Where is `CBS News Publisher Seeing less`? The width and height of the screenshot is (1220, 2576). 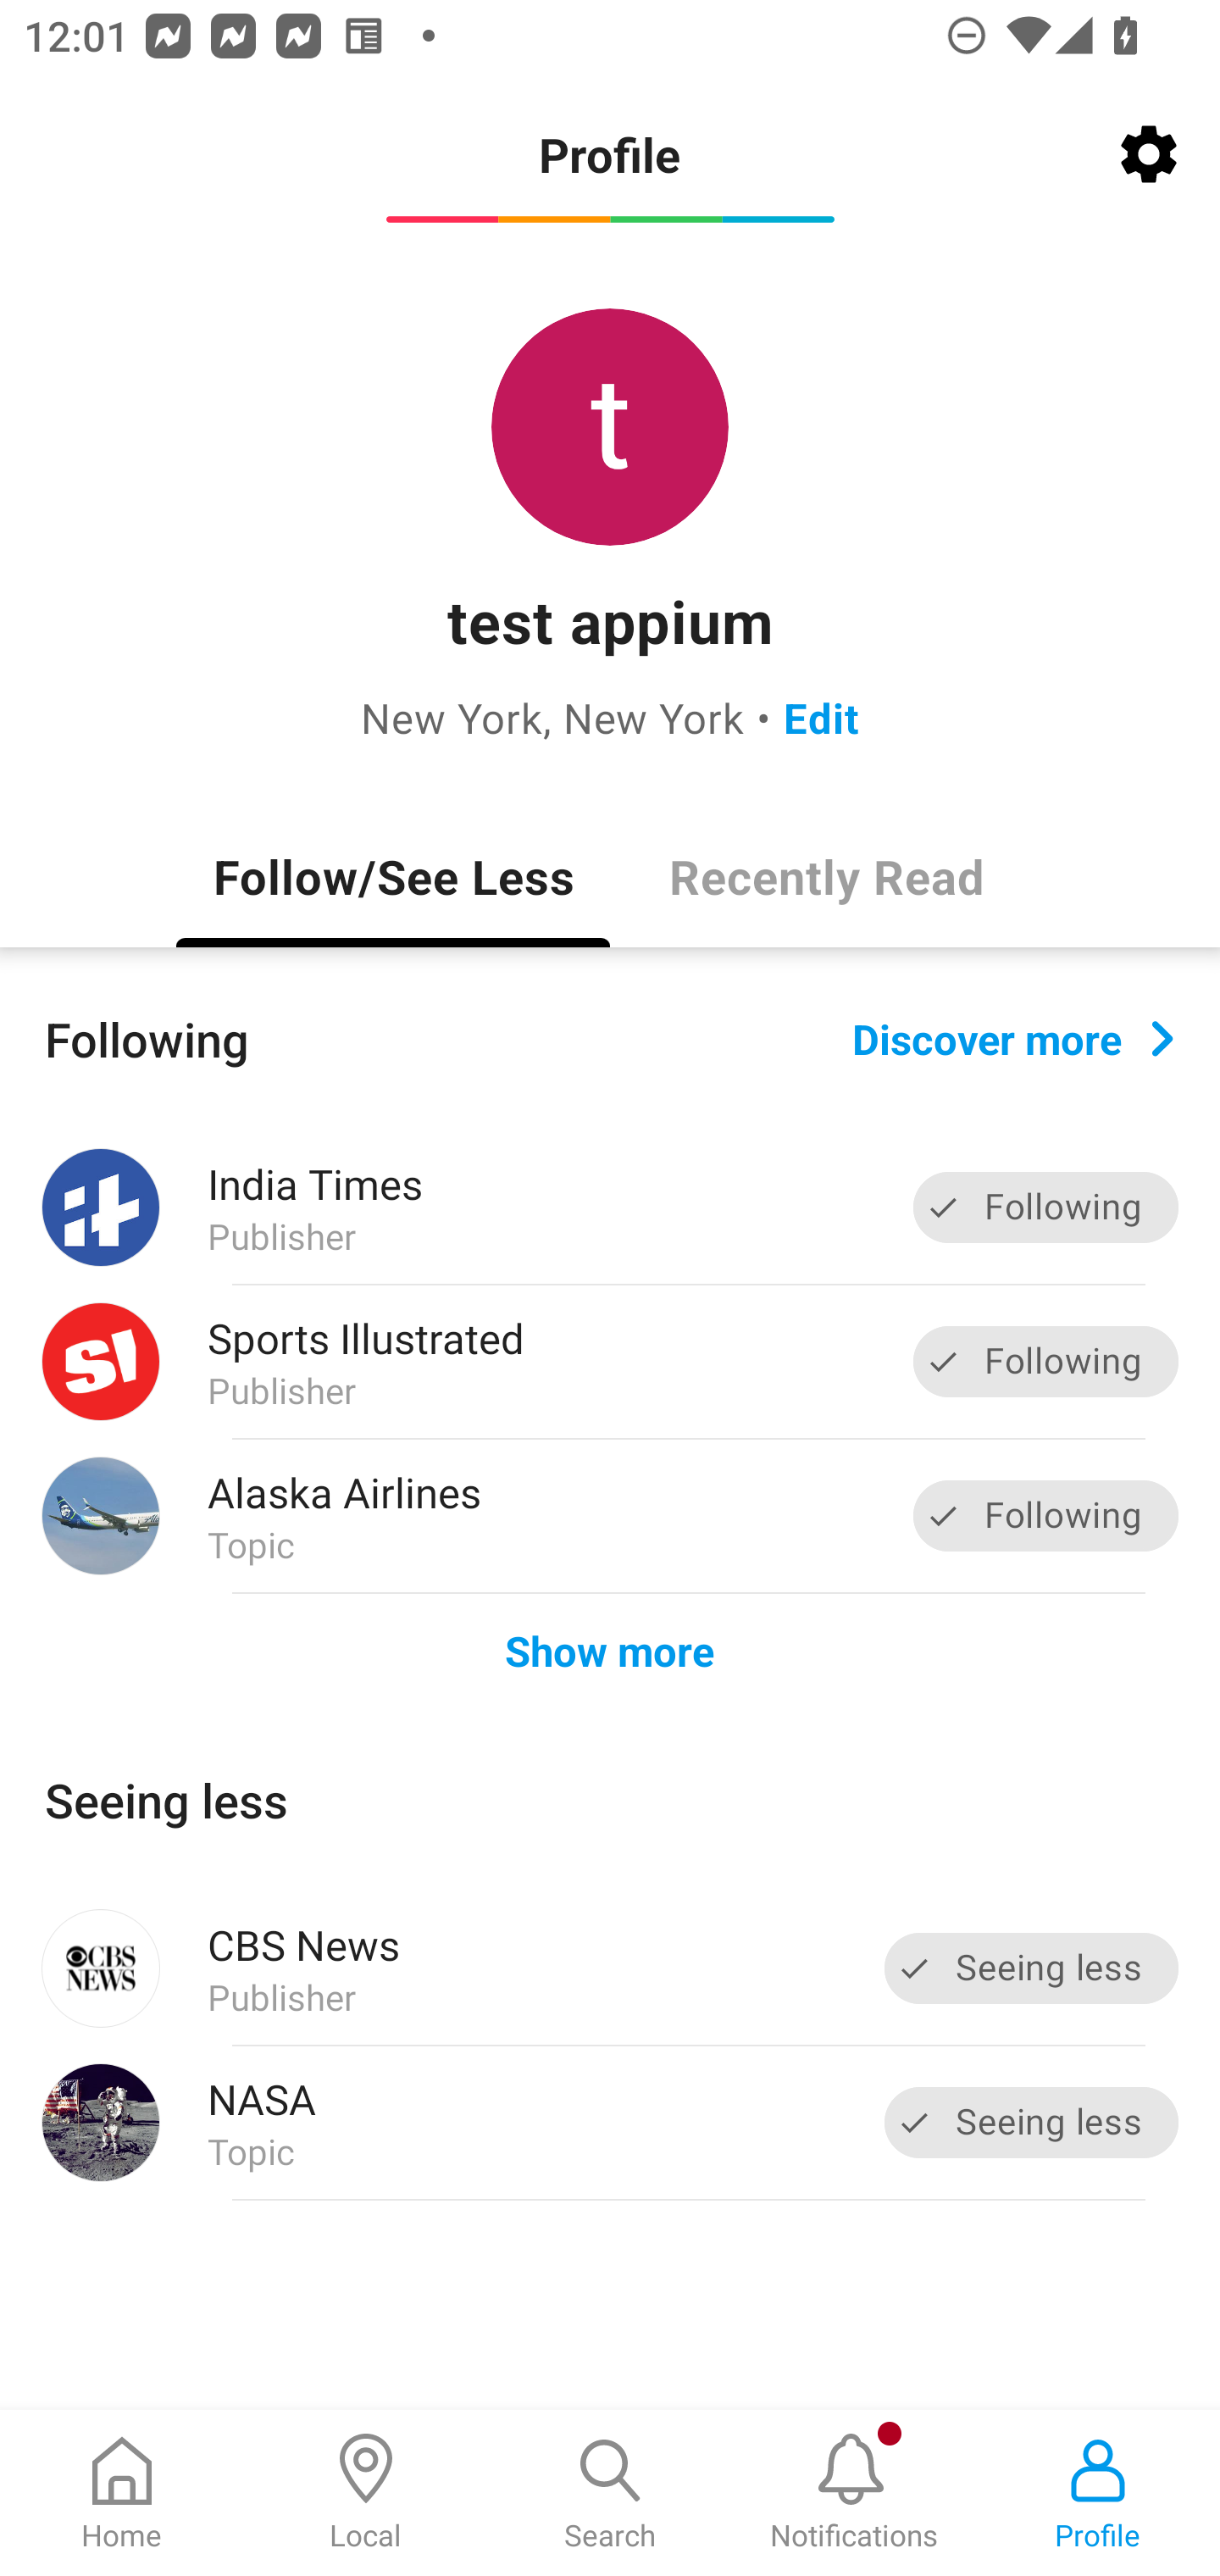
CBS News Publisher Seeing less is located at coordinates (610, 1968).